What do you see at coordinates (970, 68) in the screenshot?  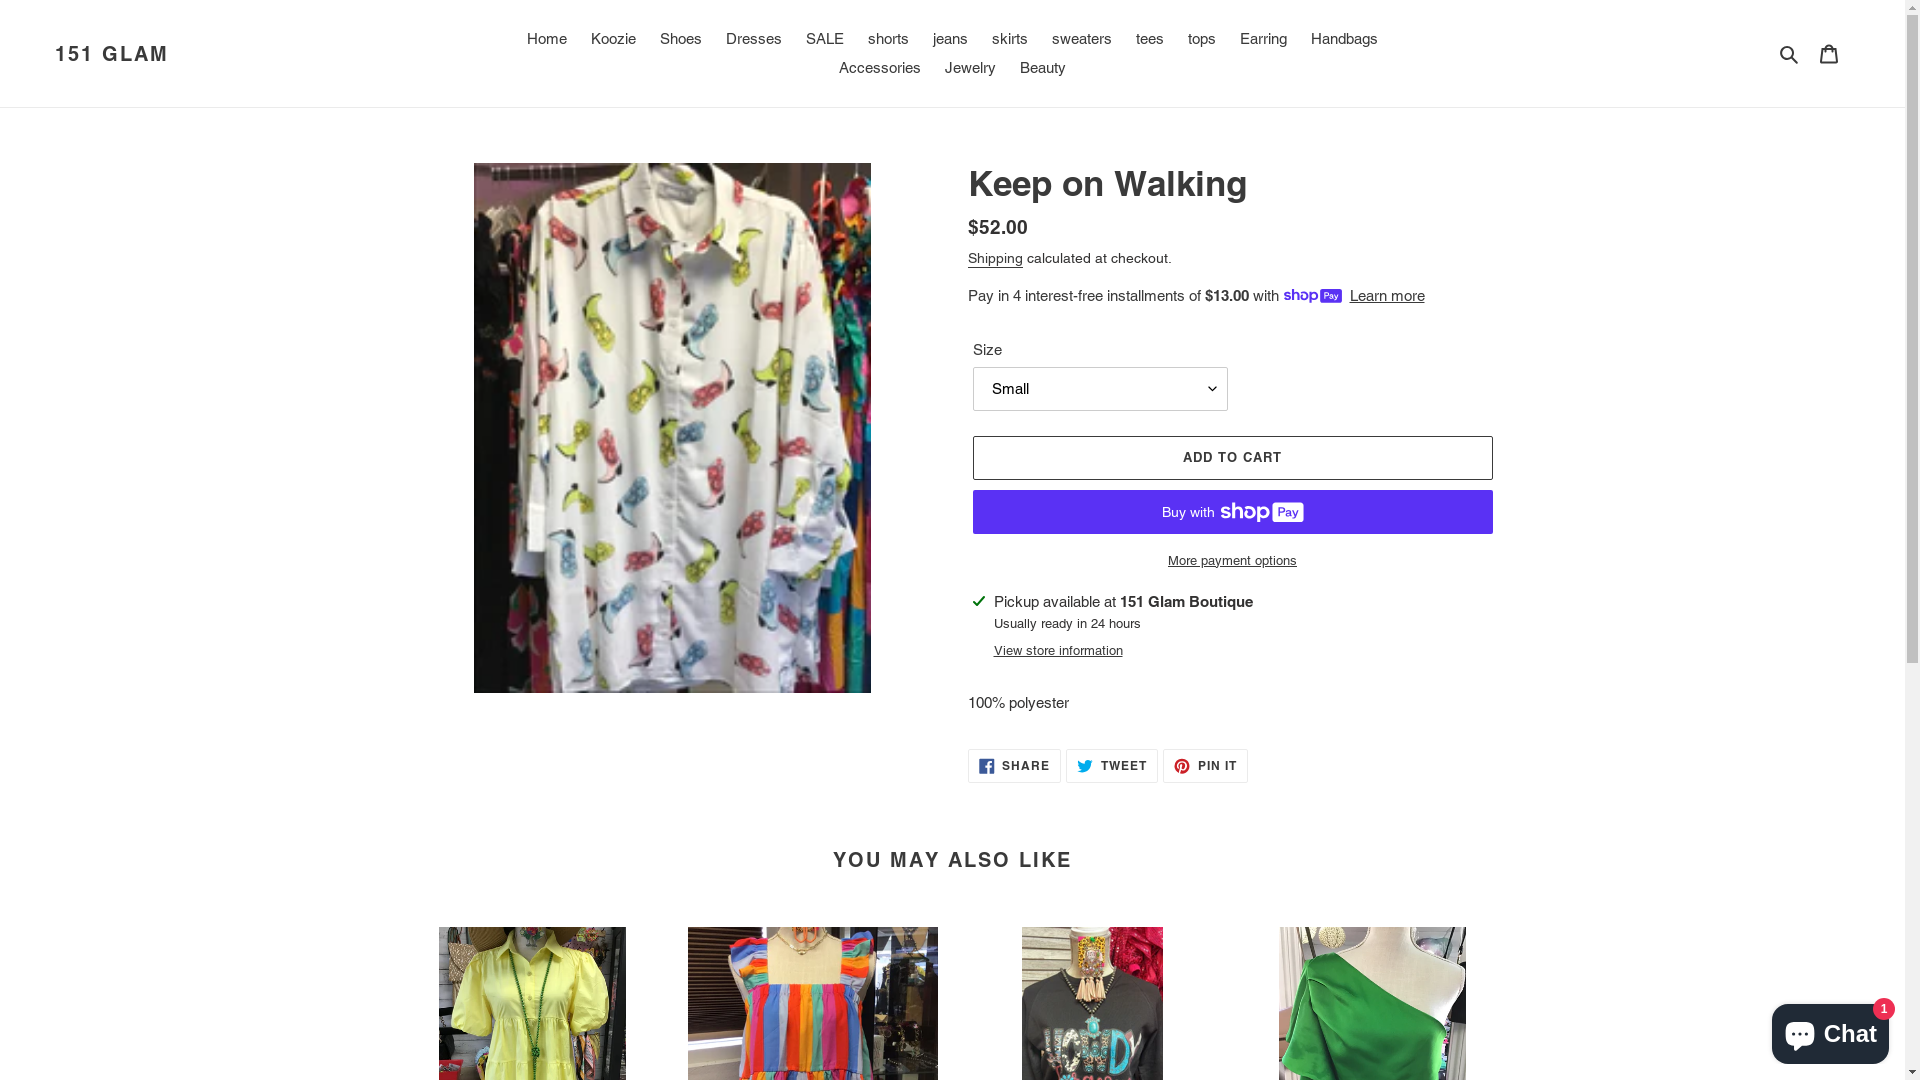 I see `Jewelry` at bounding box center [970, 68].